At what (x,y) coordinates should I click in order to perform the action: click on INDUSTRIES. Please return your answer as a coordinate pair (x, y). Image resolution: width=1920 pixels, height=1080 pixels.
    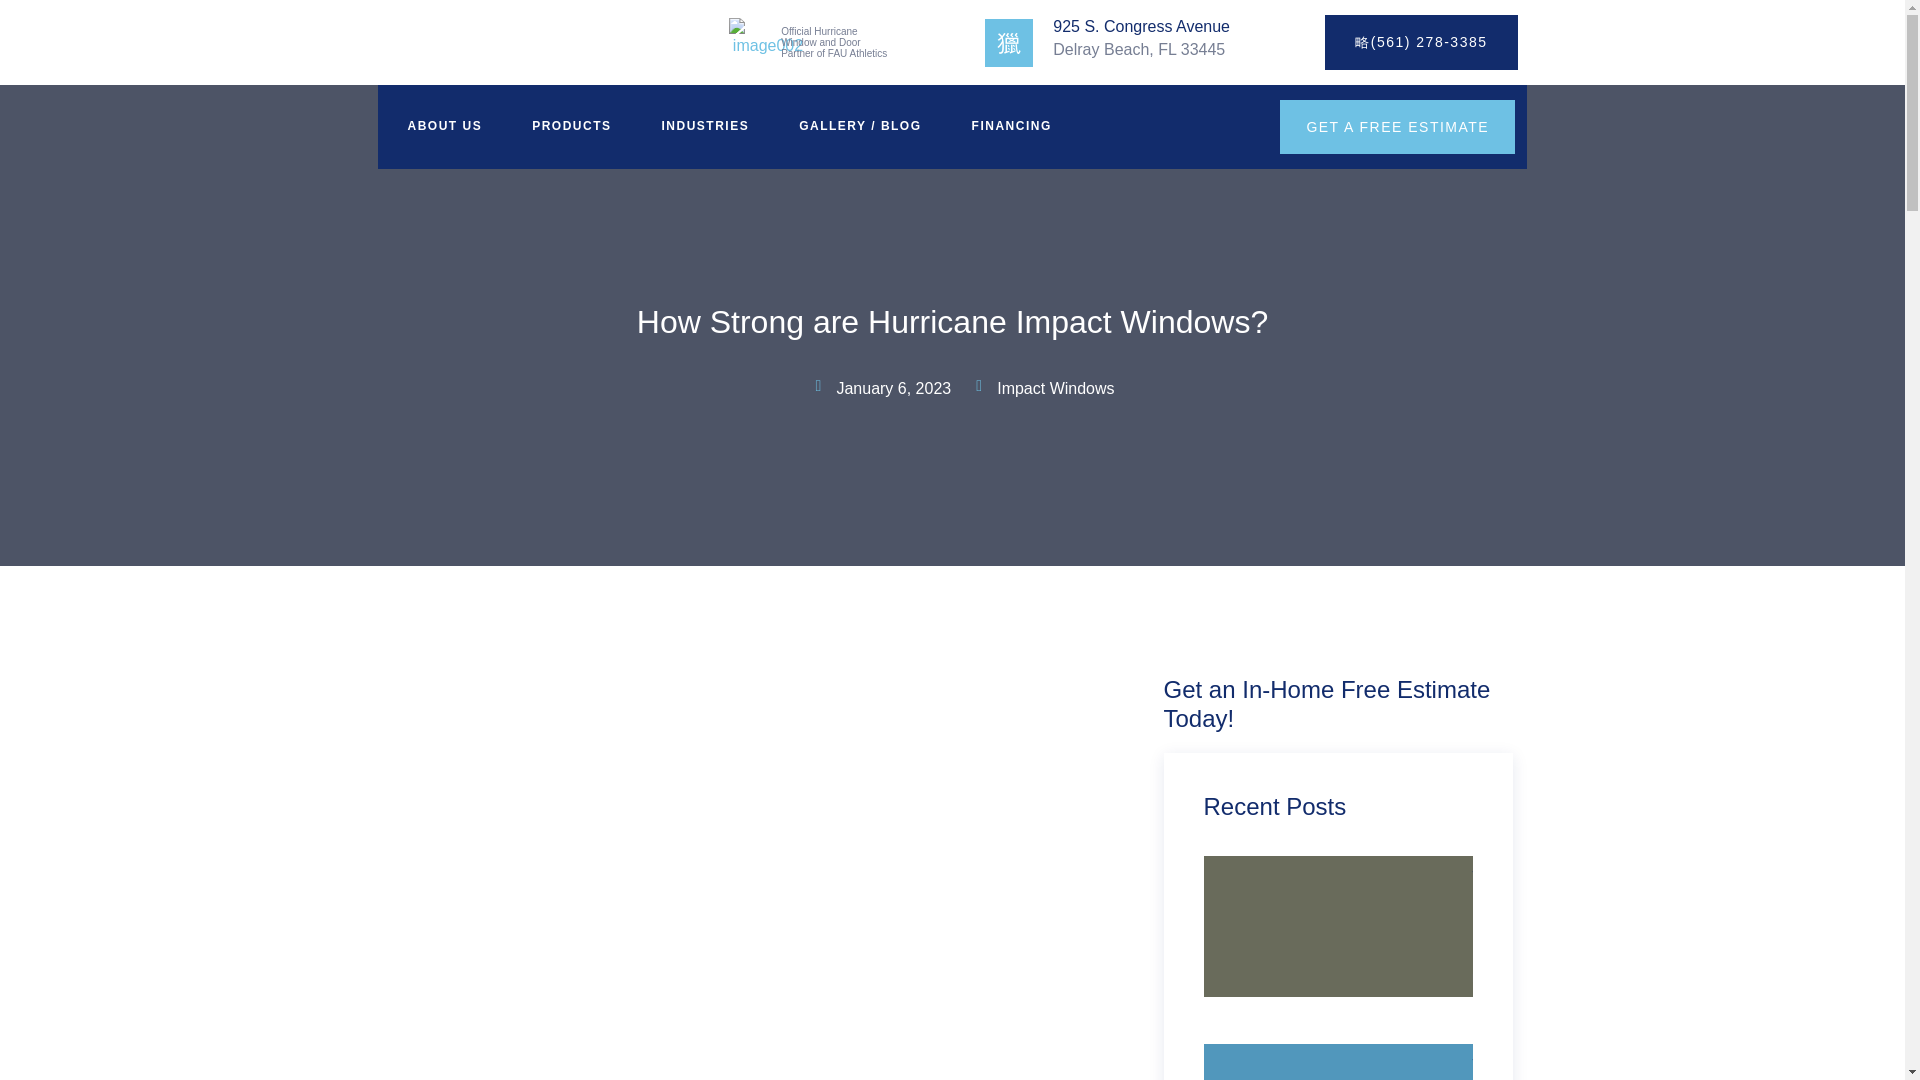
    Looking at the image, I should click on (700, 126).